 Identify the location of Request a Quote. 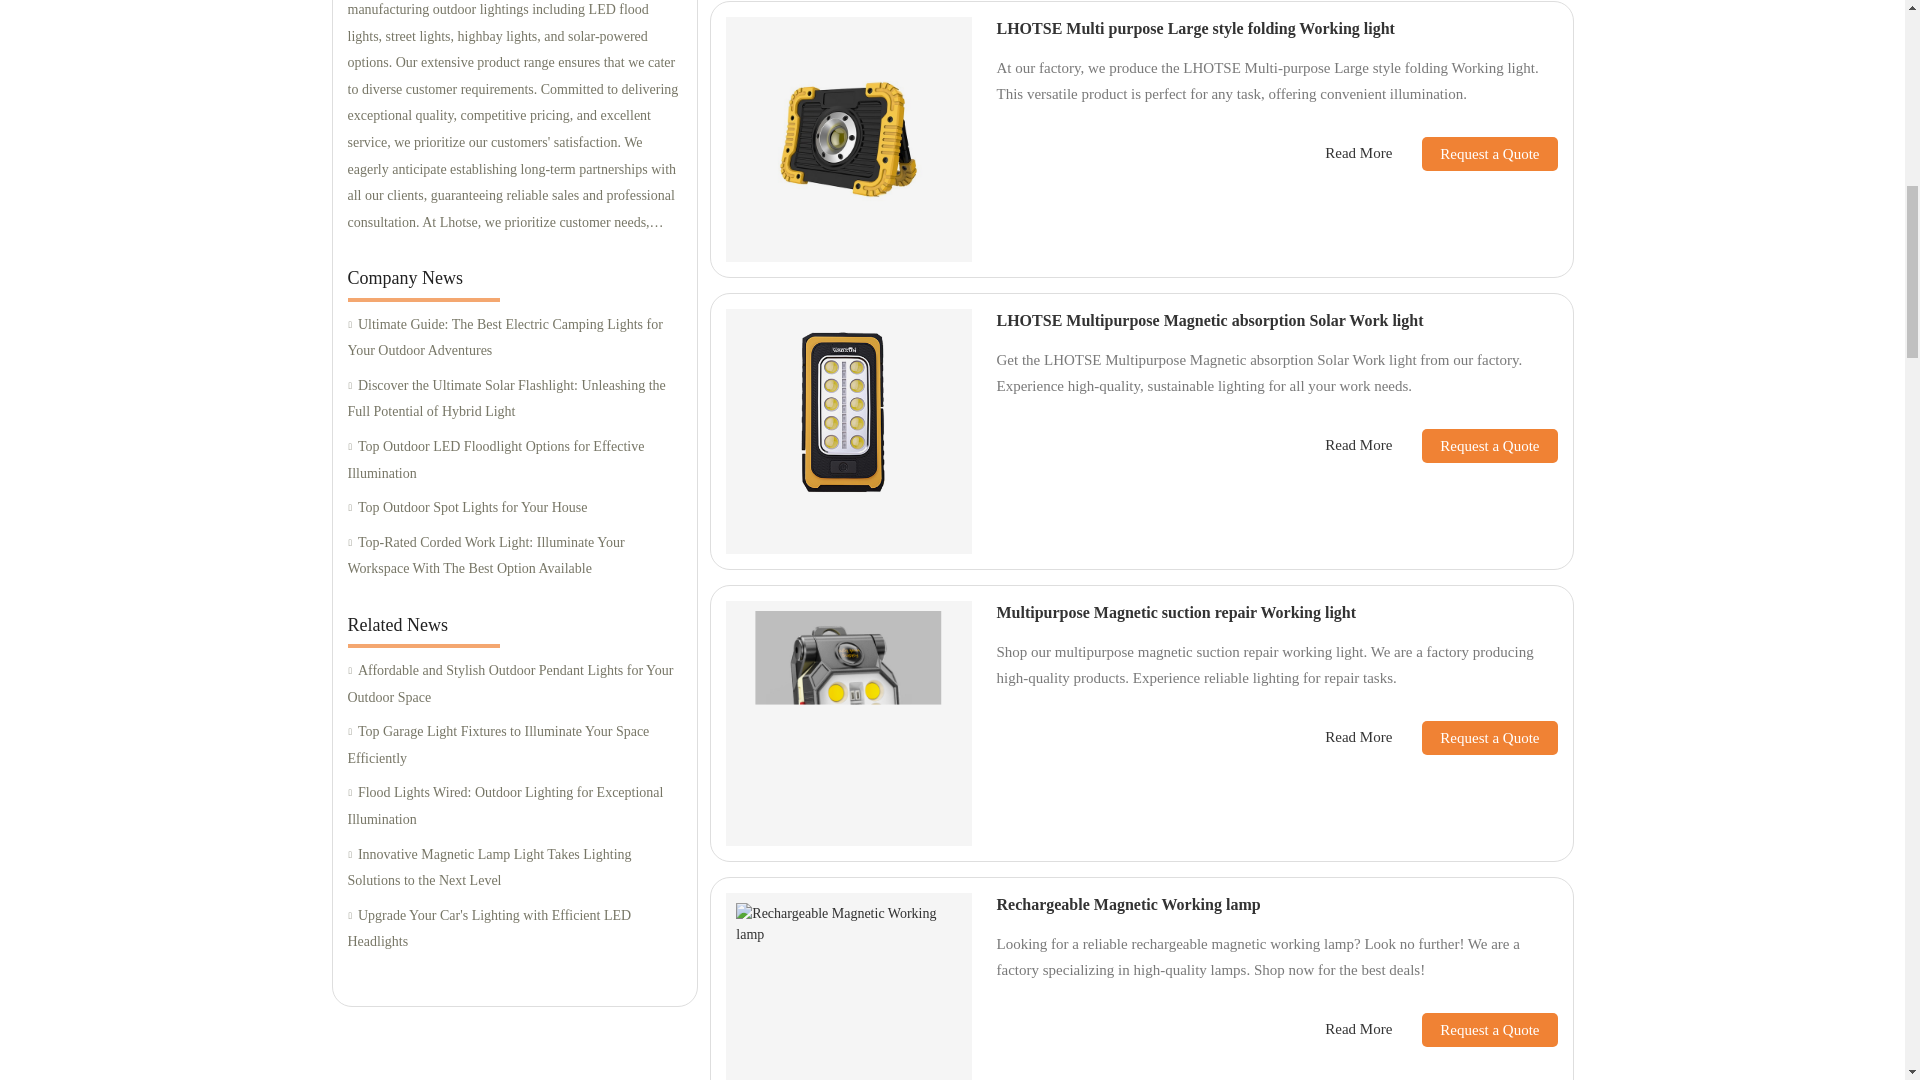
(1474, 152).